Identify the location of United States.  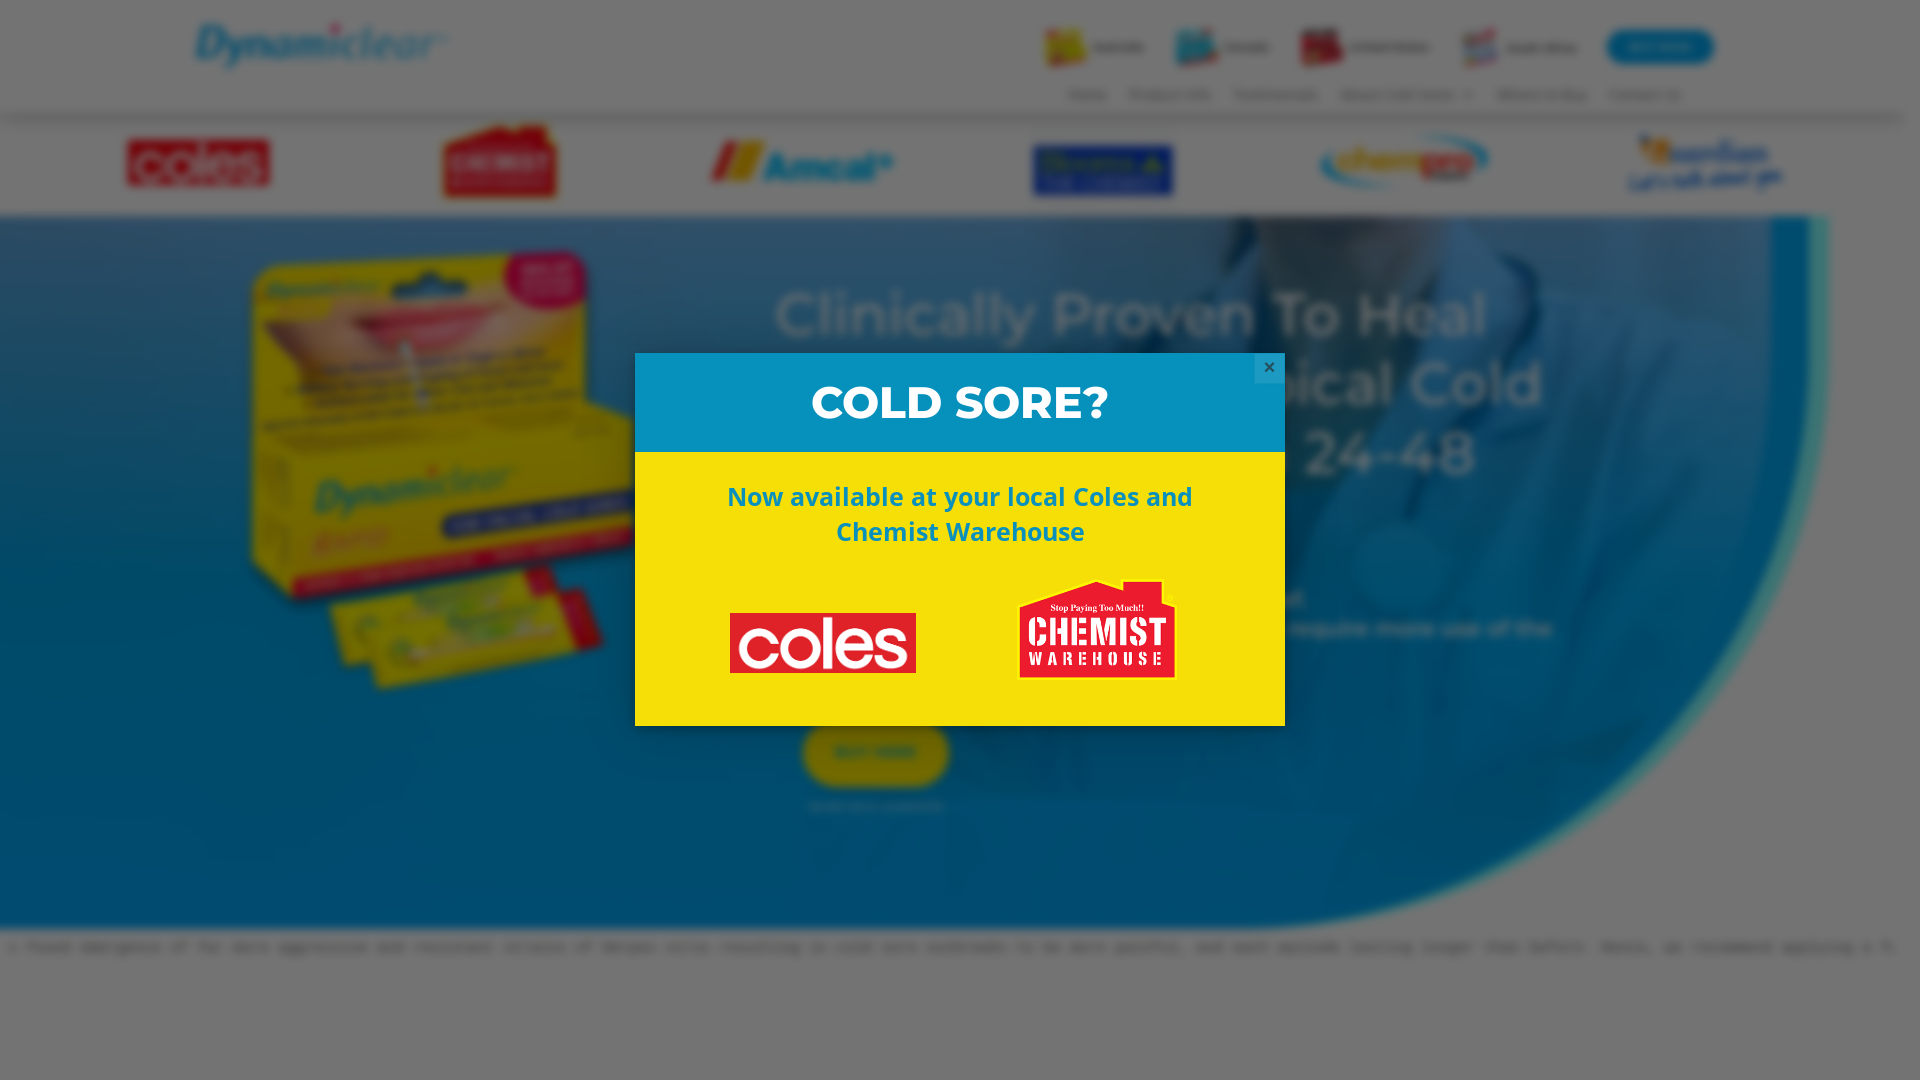
(1389, 47).